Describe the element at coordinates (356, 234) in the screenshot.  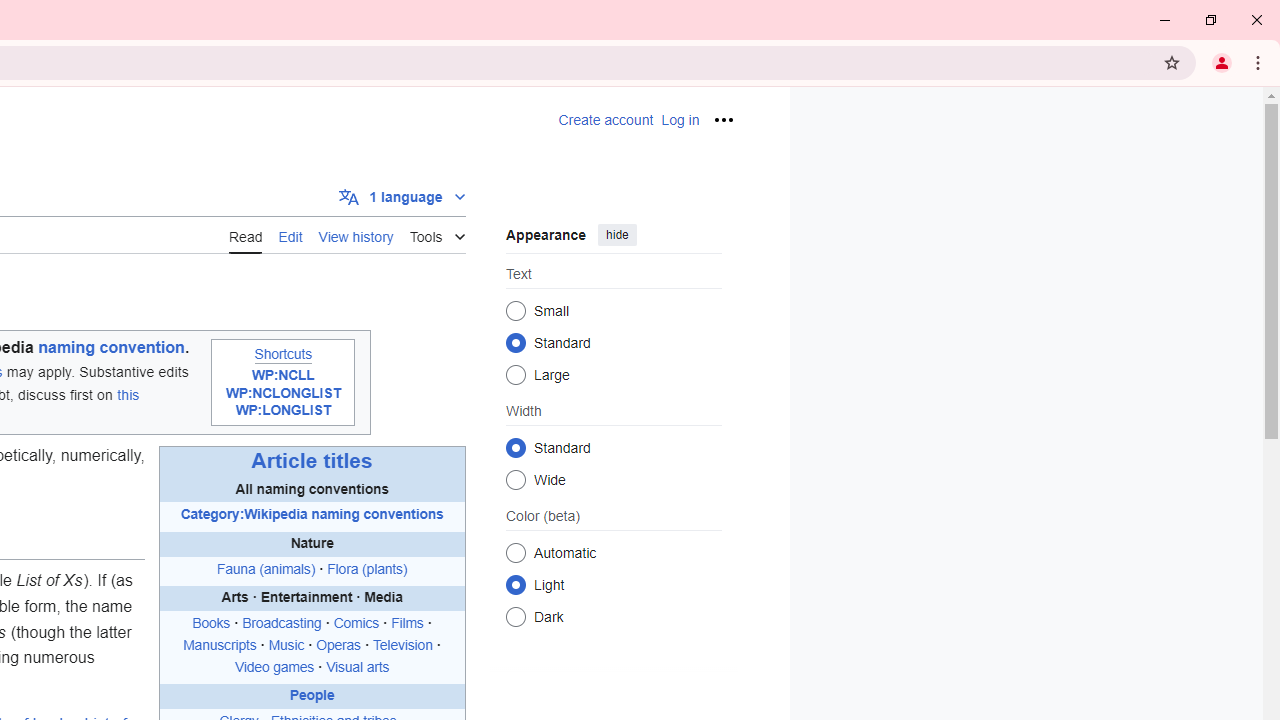
I see `AutomationID: ca-history` at that location.